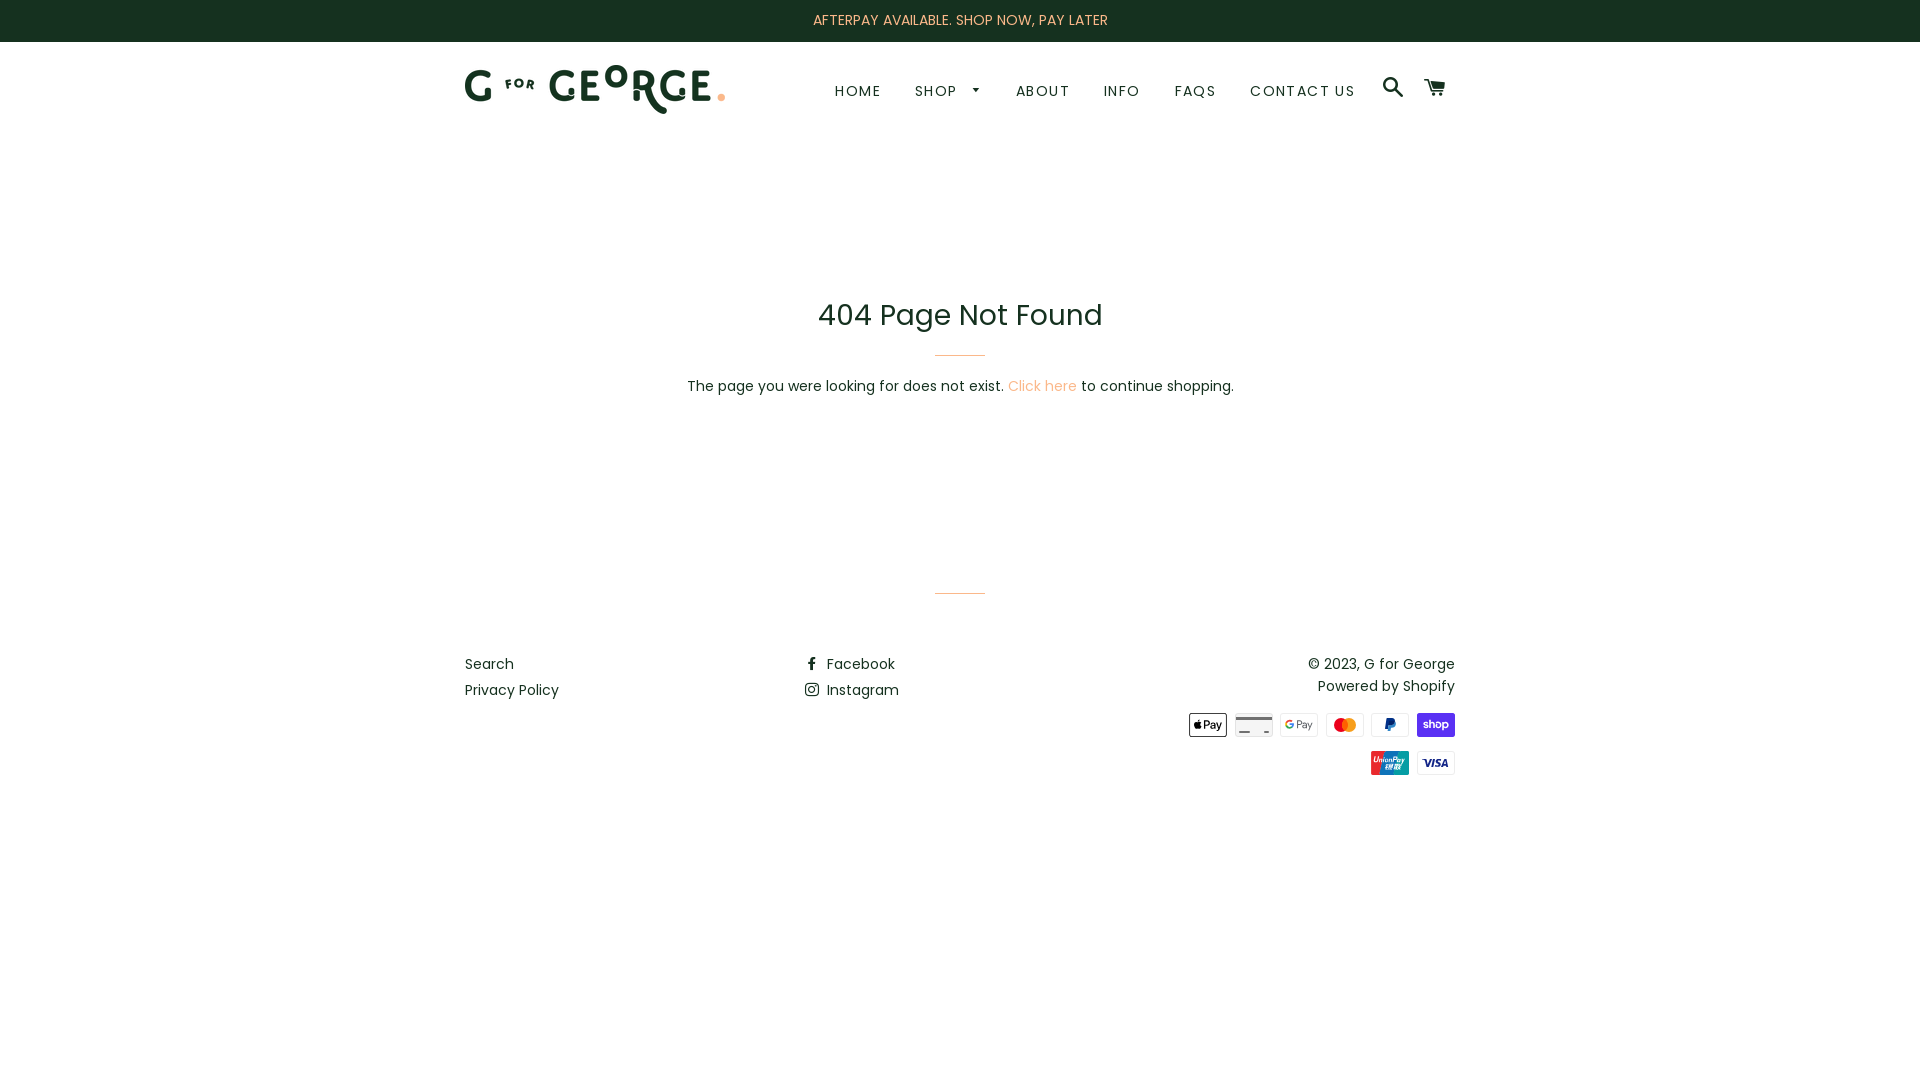 The image size is (1920, 1080). I want to click on Instagram, so click(852, 690).